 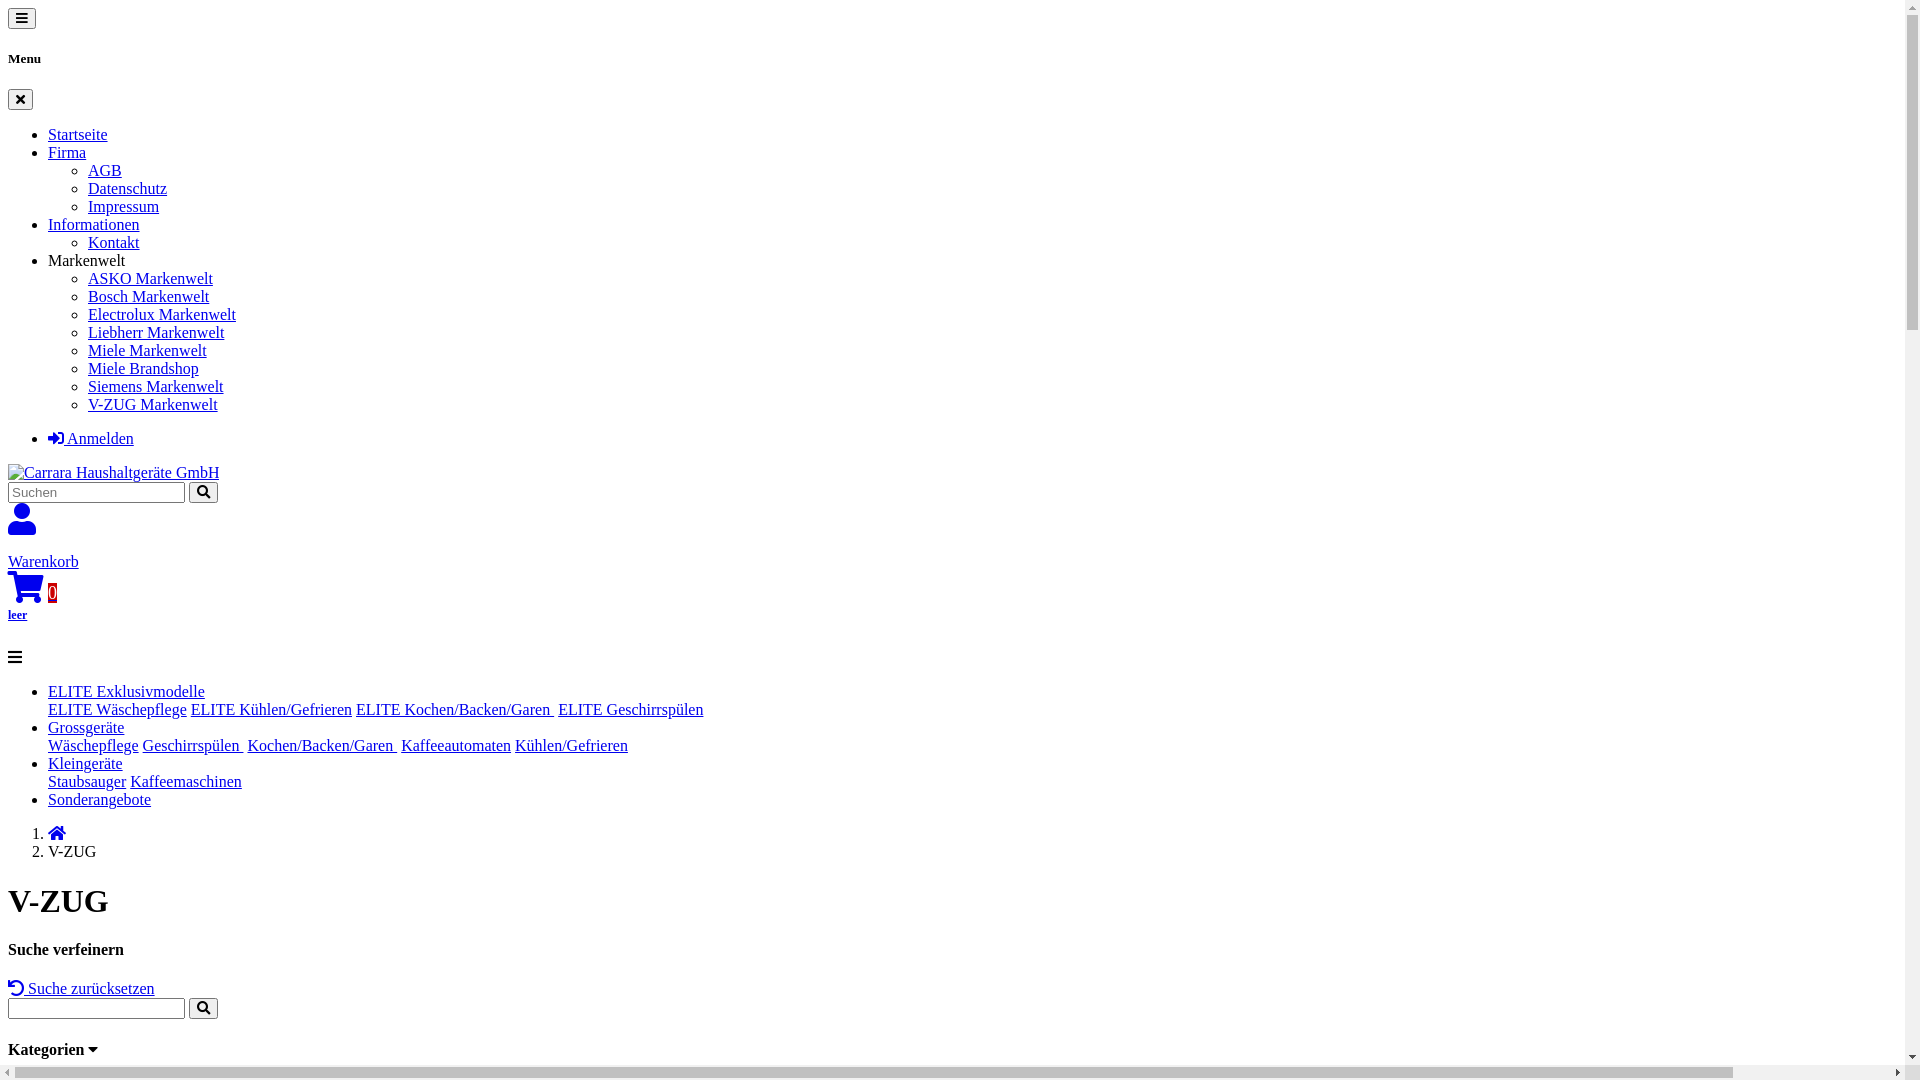 I want to click on Miele Markenwelt, so click(x=148, y=350).